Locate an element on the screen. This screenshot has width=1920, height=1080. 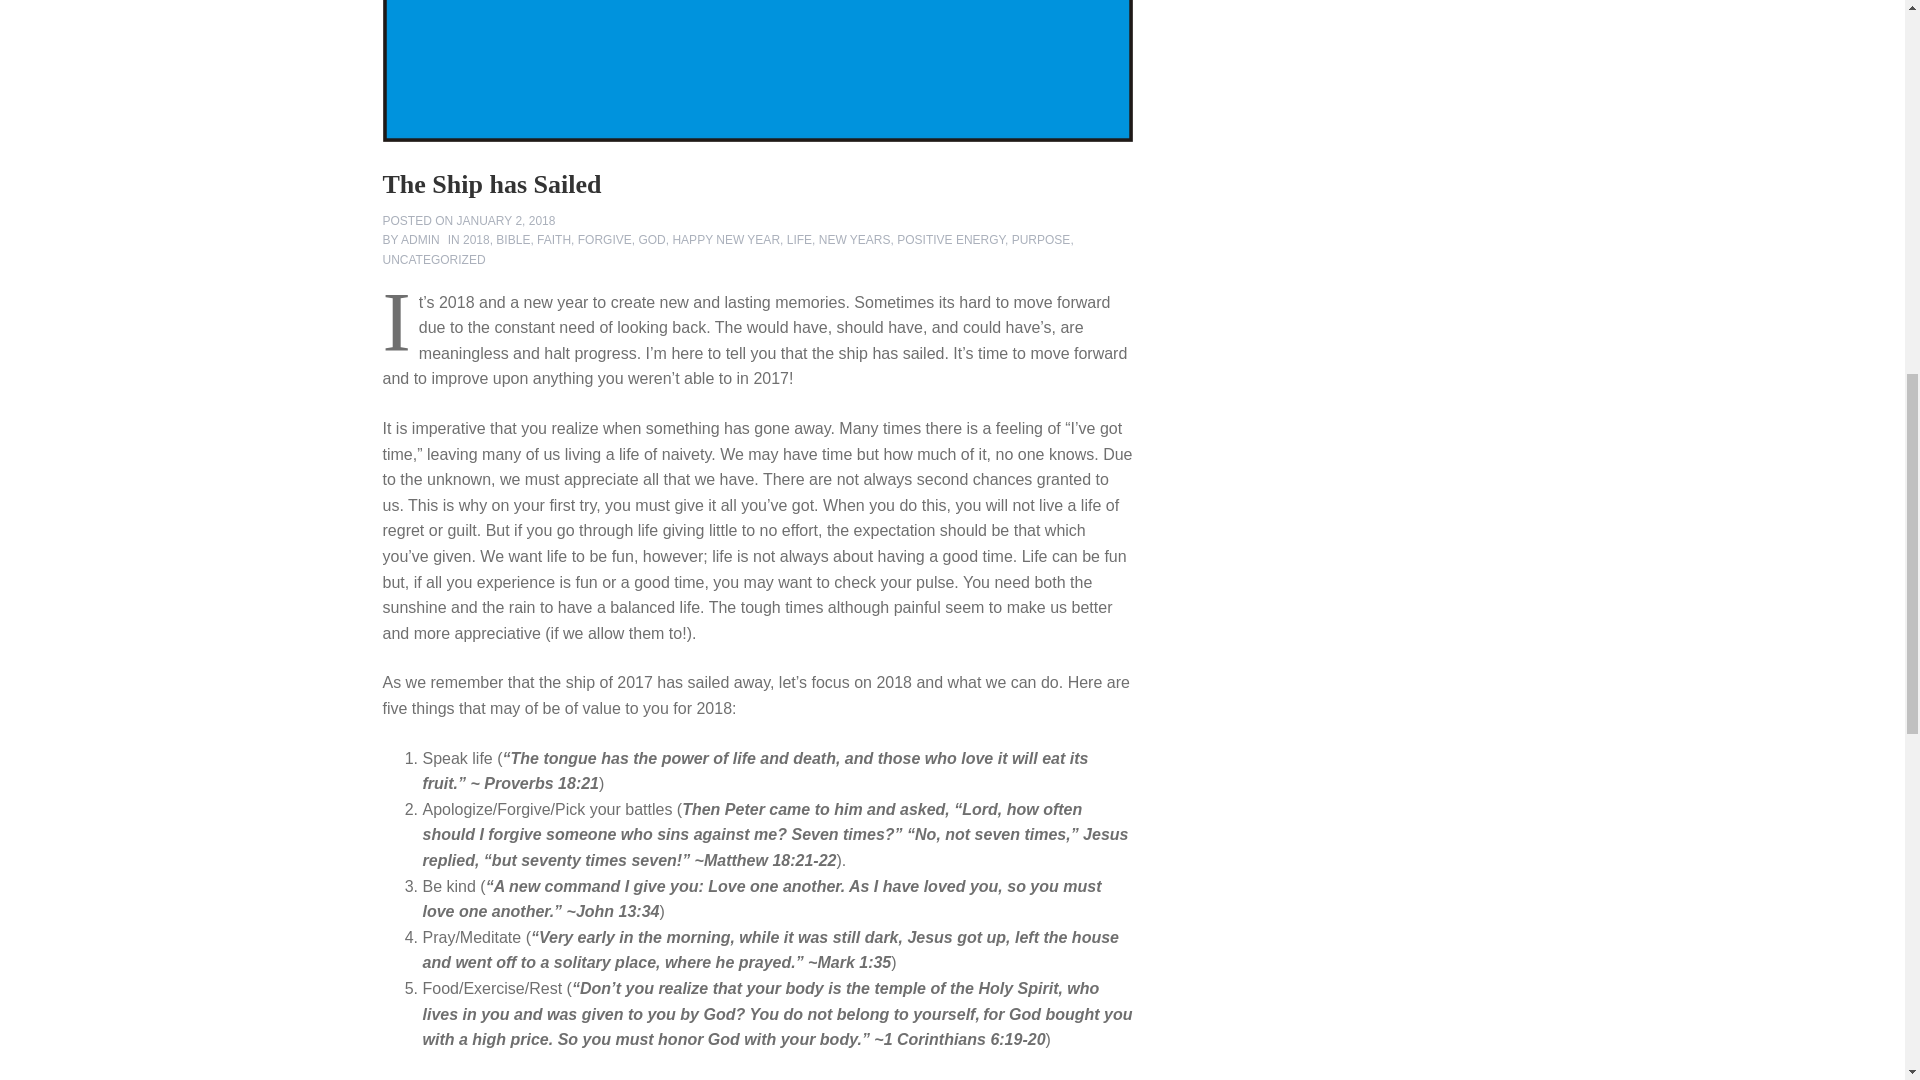
2018 is located at coordinates (476, 240).